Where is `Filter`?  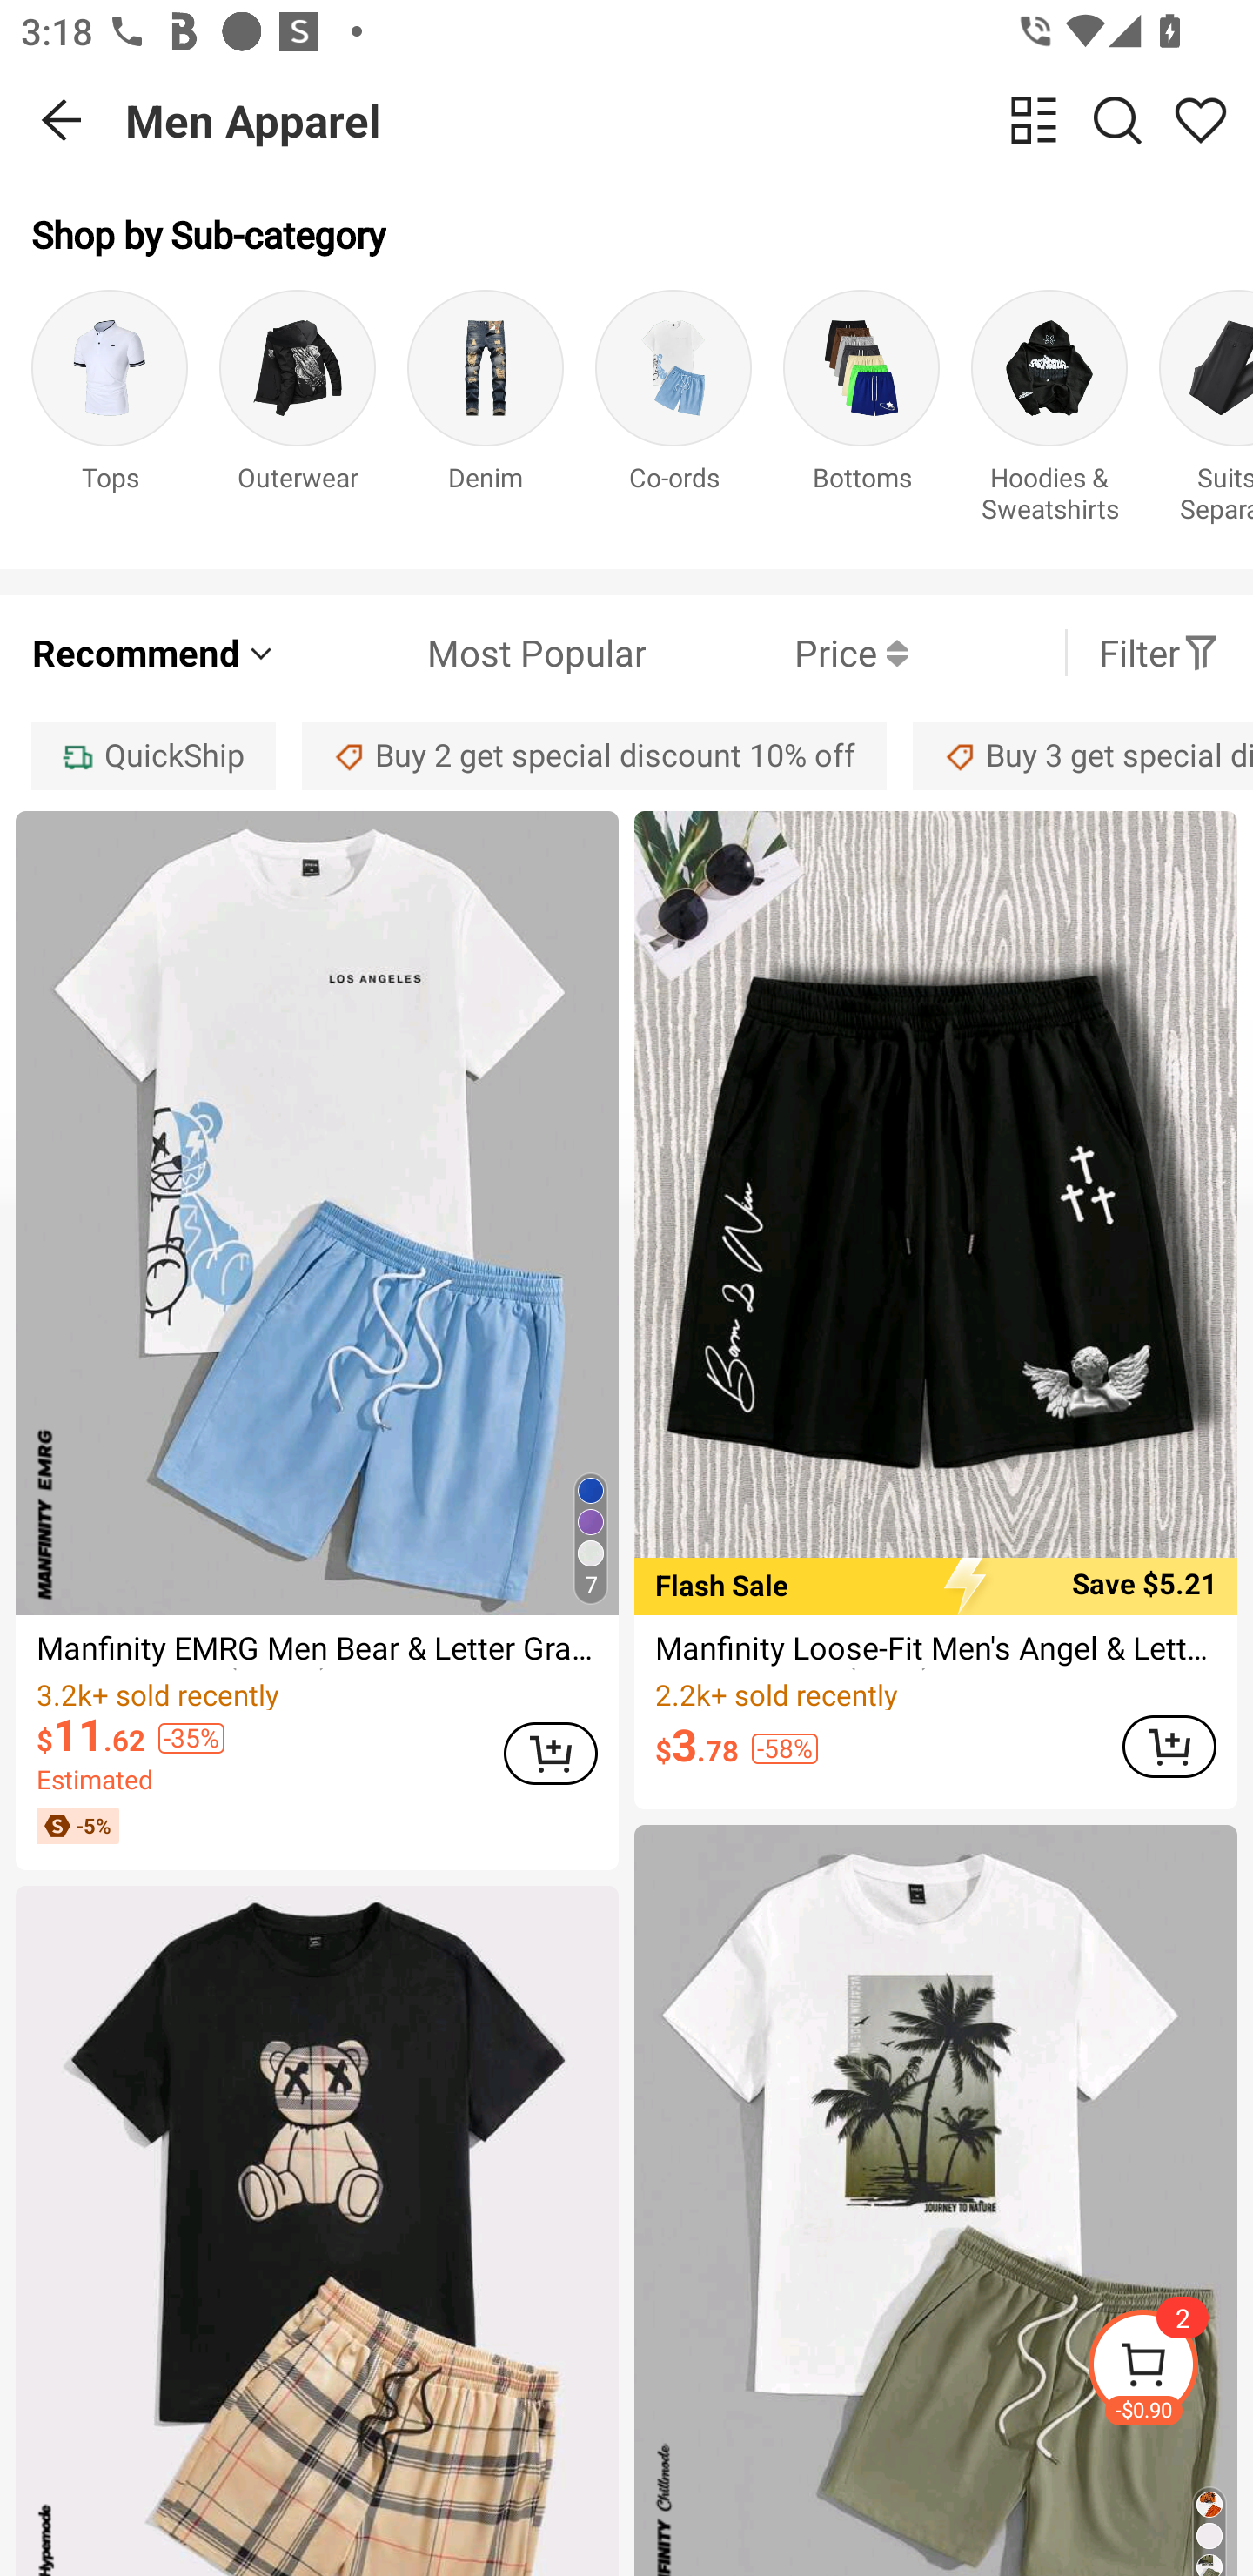 Filter is located at coordinates (1159, 653).